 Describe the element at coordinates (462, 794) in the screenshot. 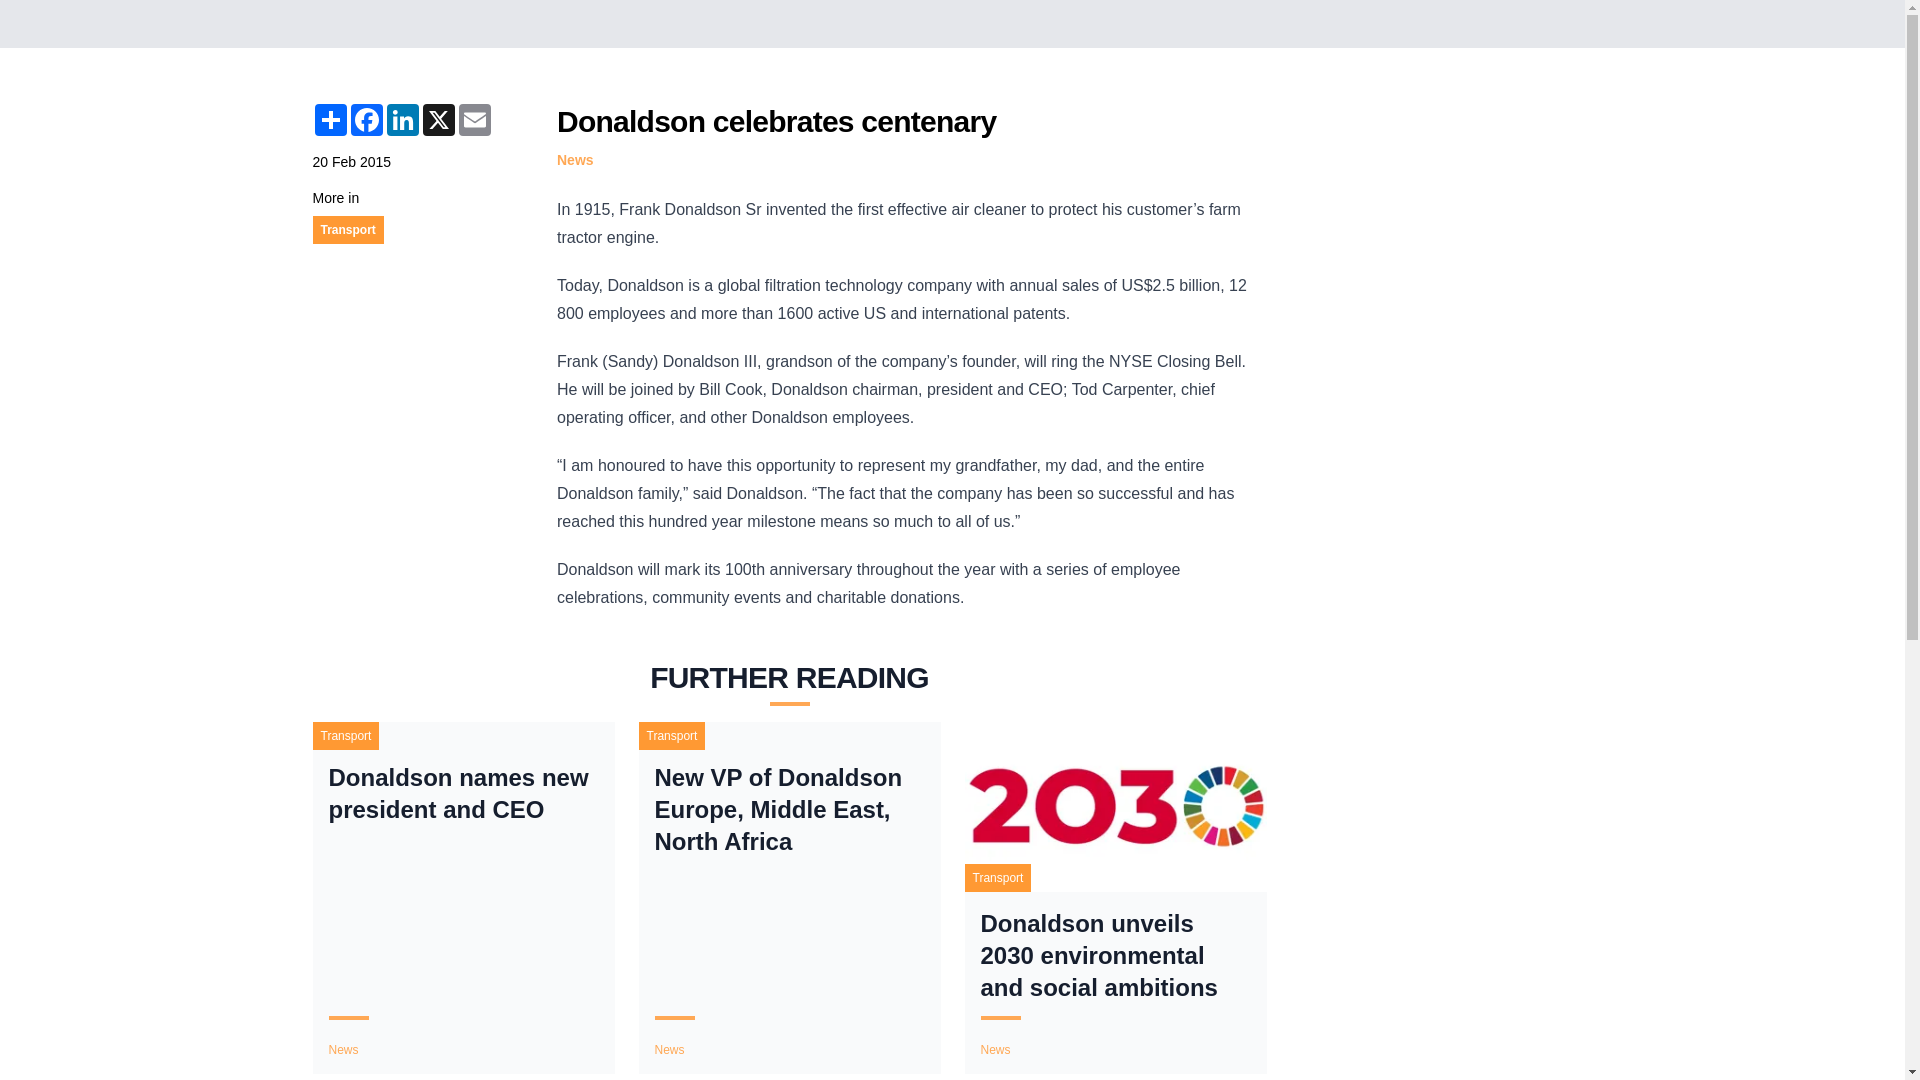

I see `Donaldson names new president and CEO` at that location.